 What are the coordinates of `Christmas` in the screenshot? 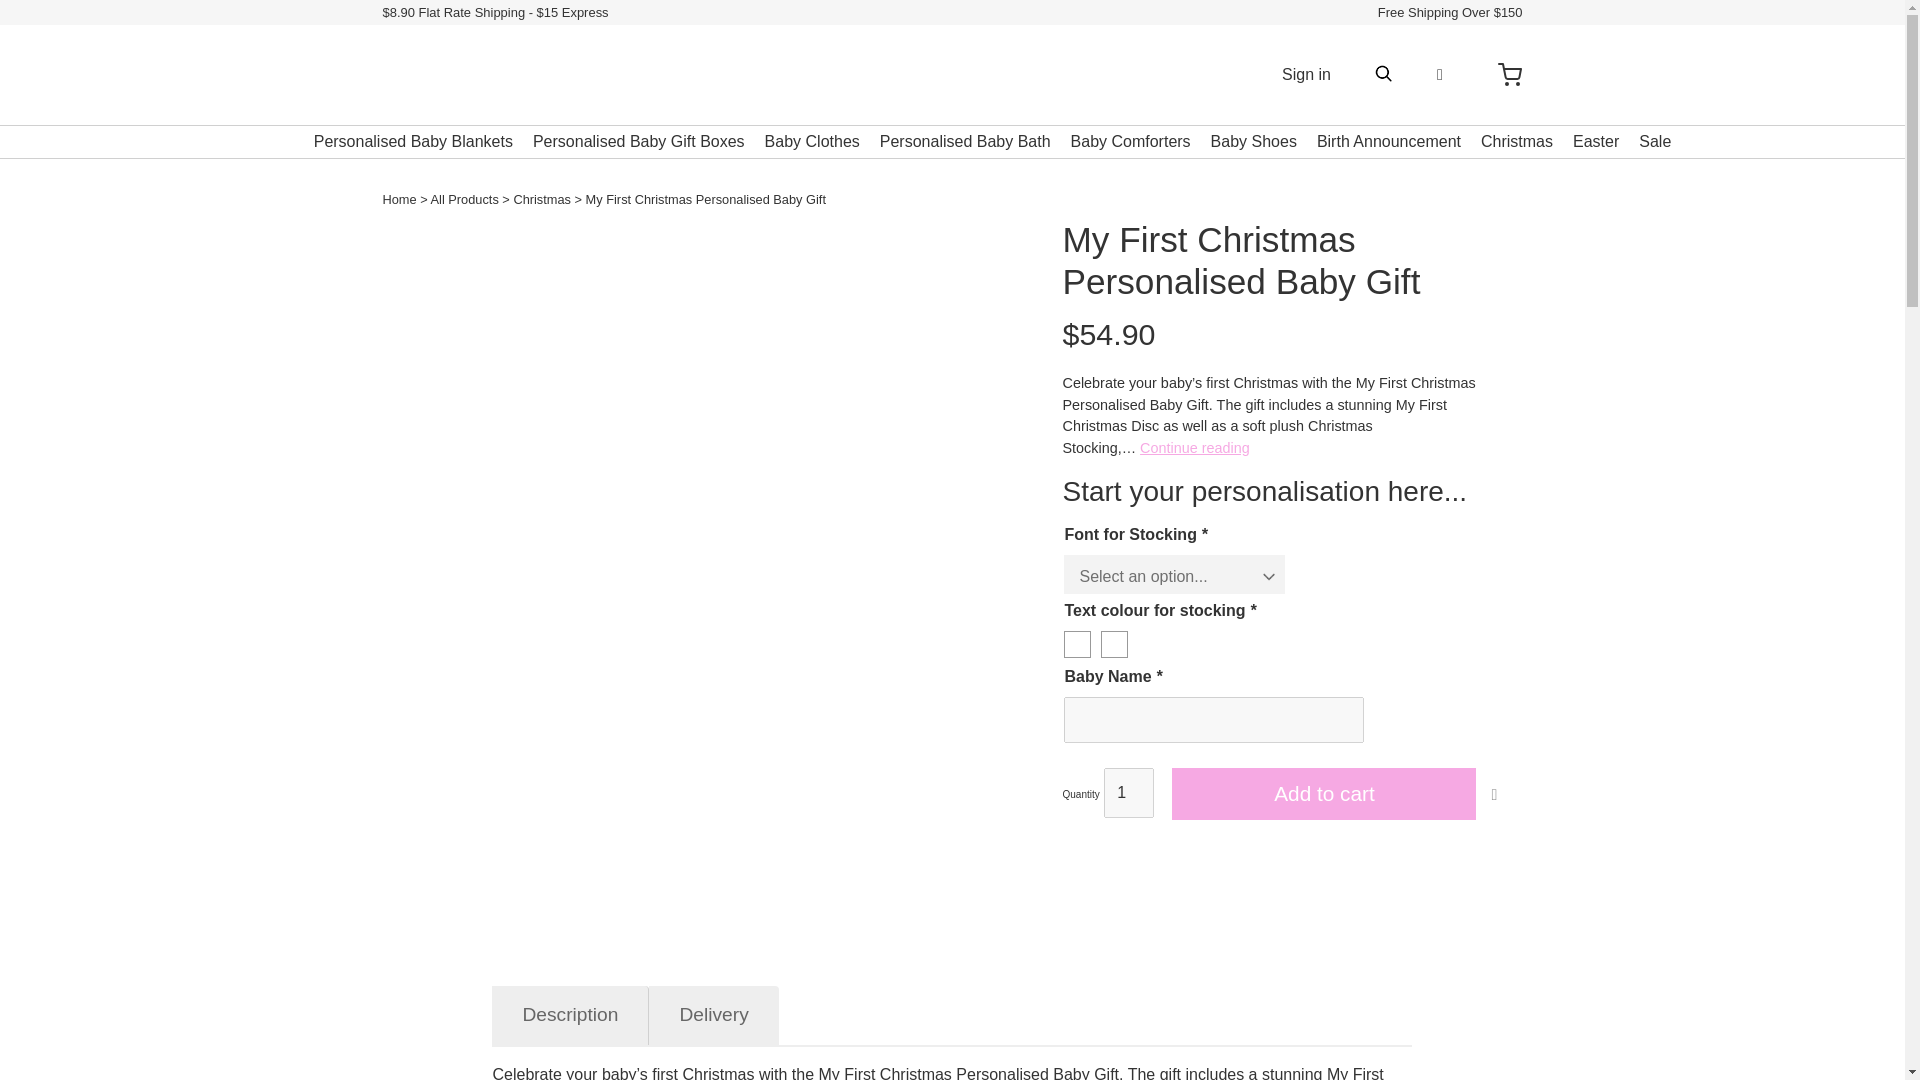 It's located at (541, 200).